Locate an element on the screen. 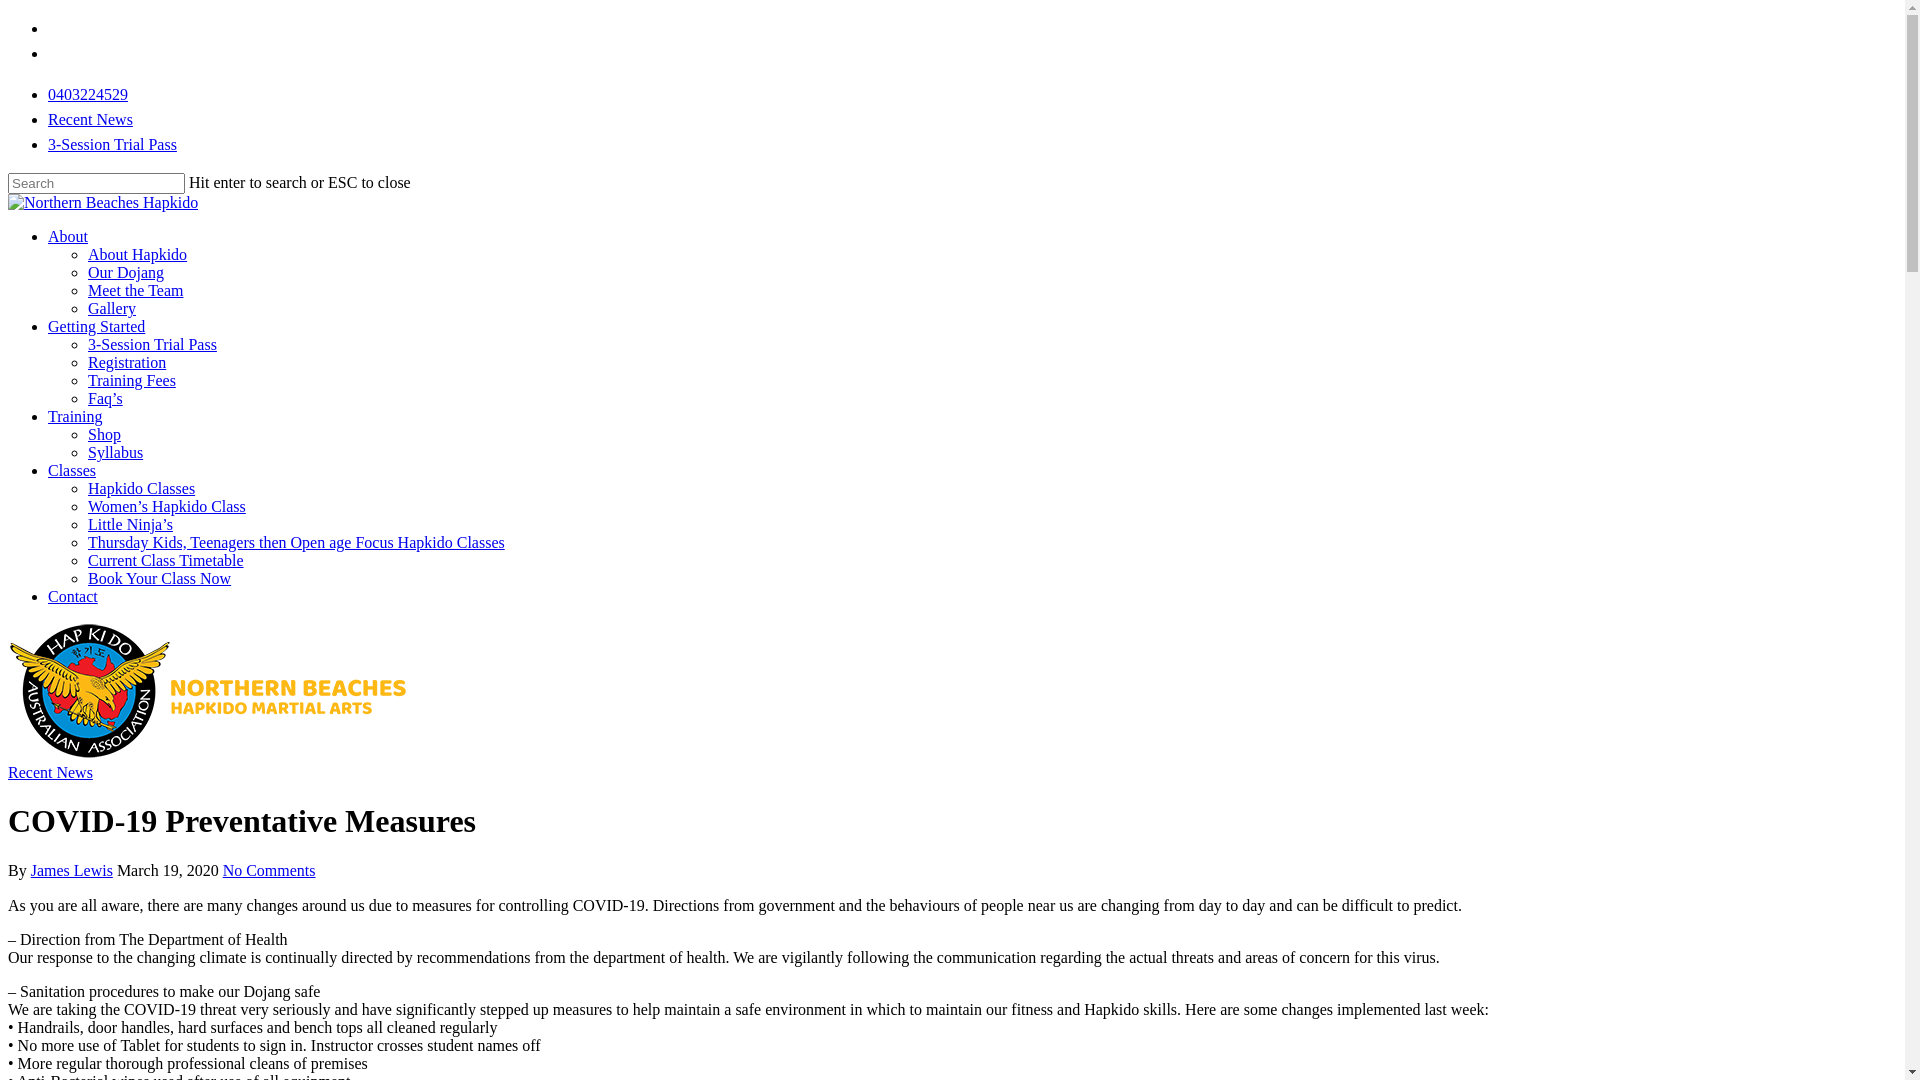 Image resolution: width=1920 pixels, height=1080 pixels. Our Dojang is located at coordinates (126, 272).